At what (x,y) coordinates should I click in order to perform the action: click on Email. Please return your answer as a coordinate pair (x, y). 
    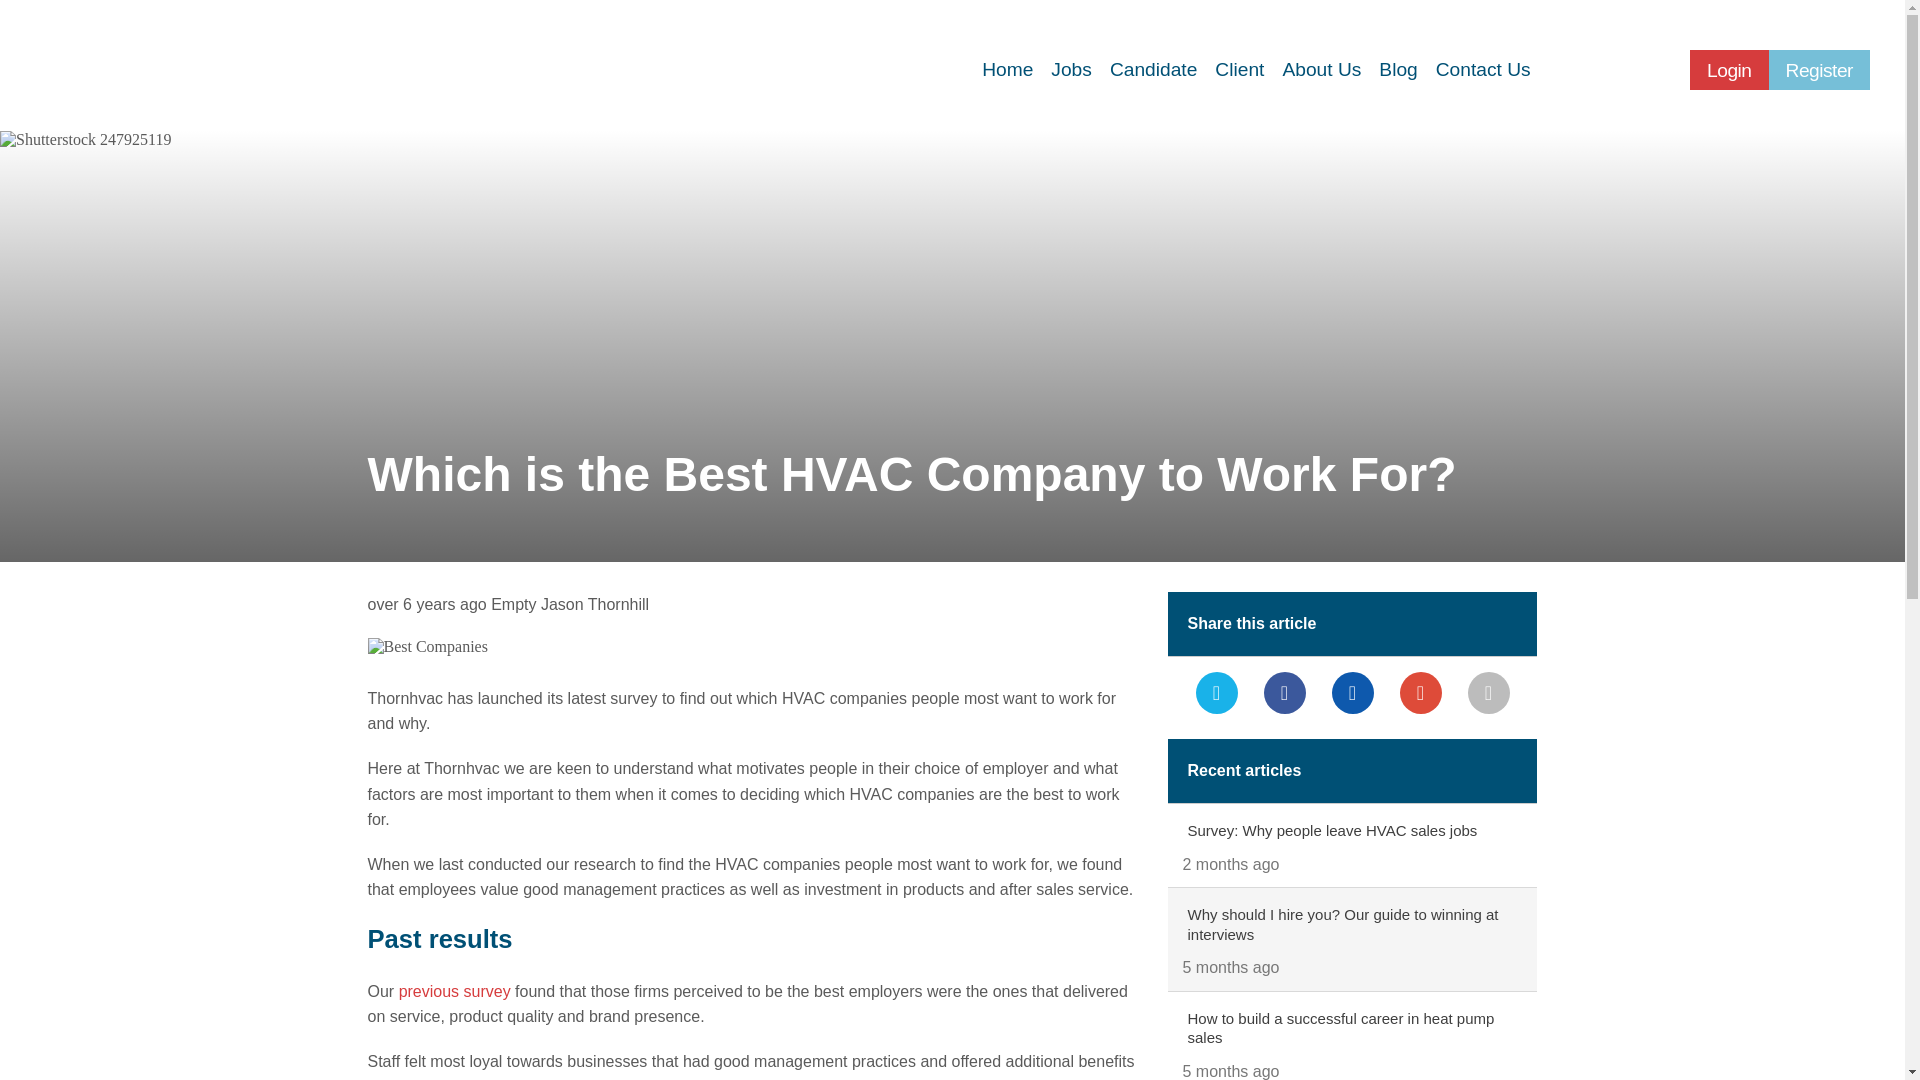
    Looking at the image, I should click on (1488, 692).